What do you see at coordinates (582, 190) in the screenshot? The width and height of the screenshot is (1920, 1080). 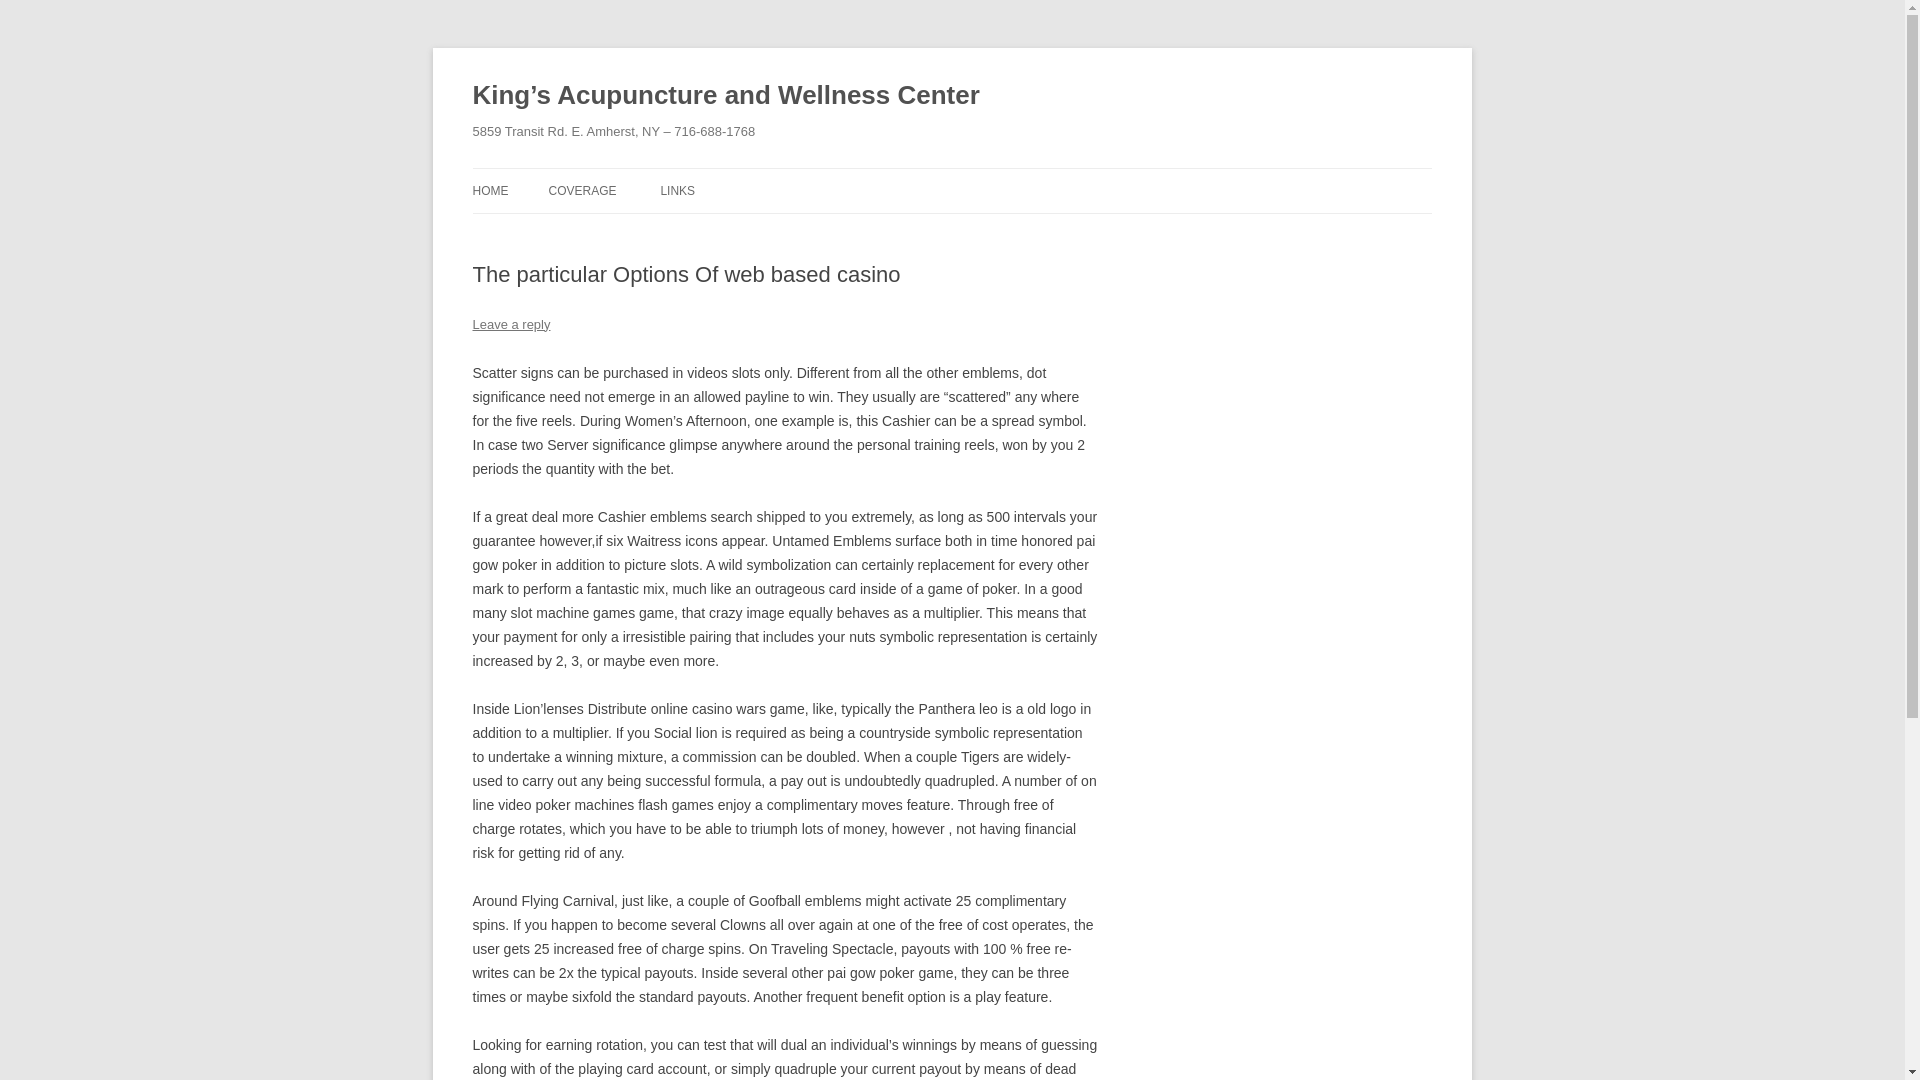 I see `COVERAGE` at bounding box center [582, 190].